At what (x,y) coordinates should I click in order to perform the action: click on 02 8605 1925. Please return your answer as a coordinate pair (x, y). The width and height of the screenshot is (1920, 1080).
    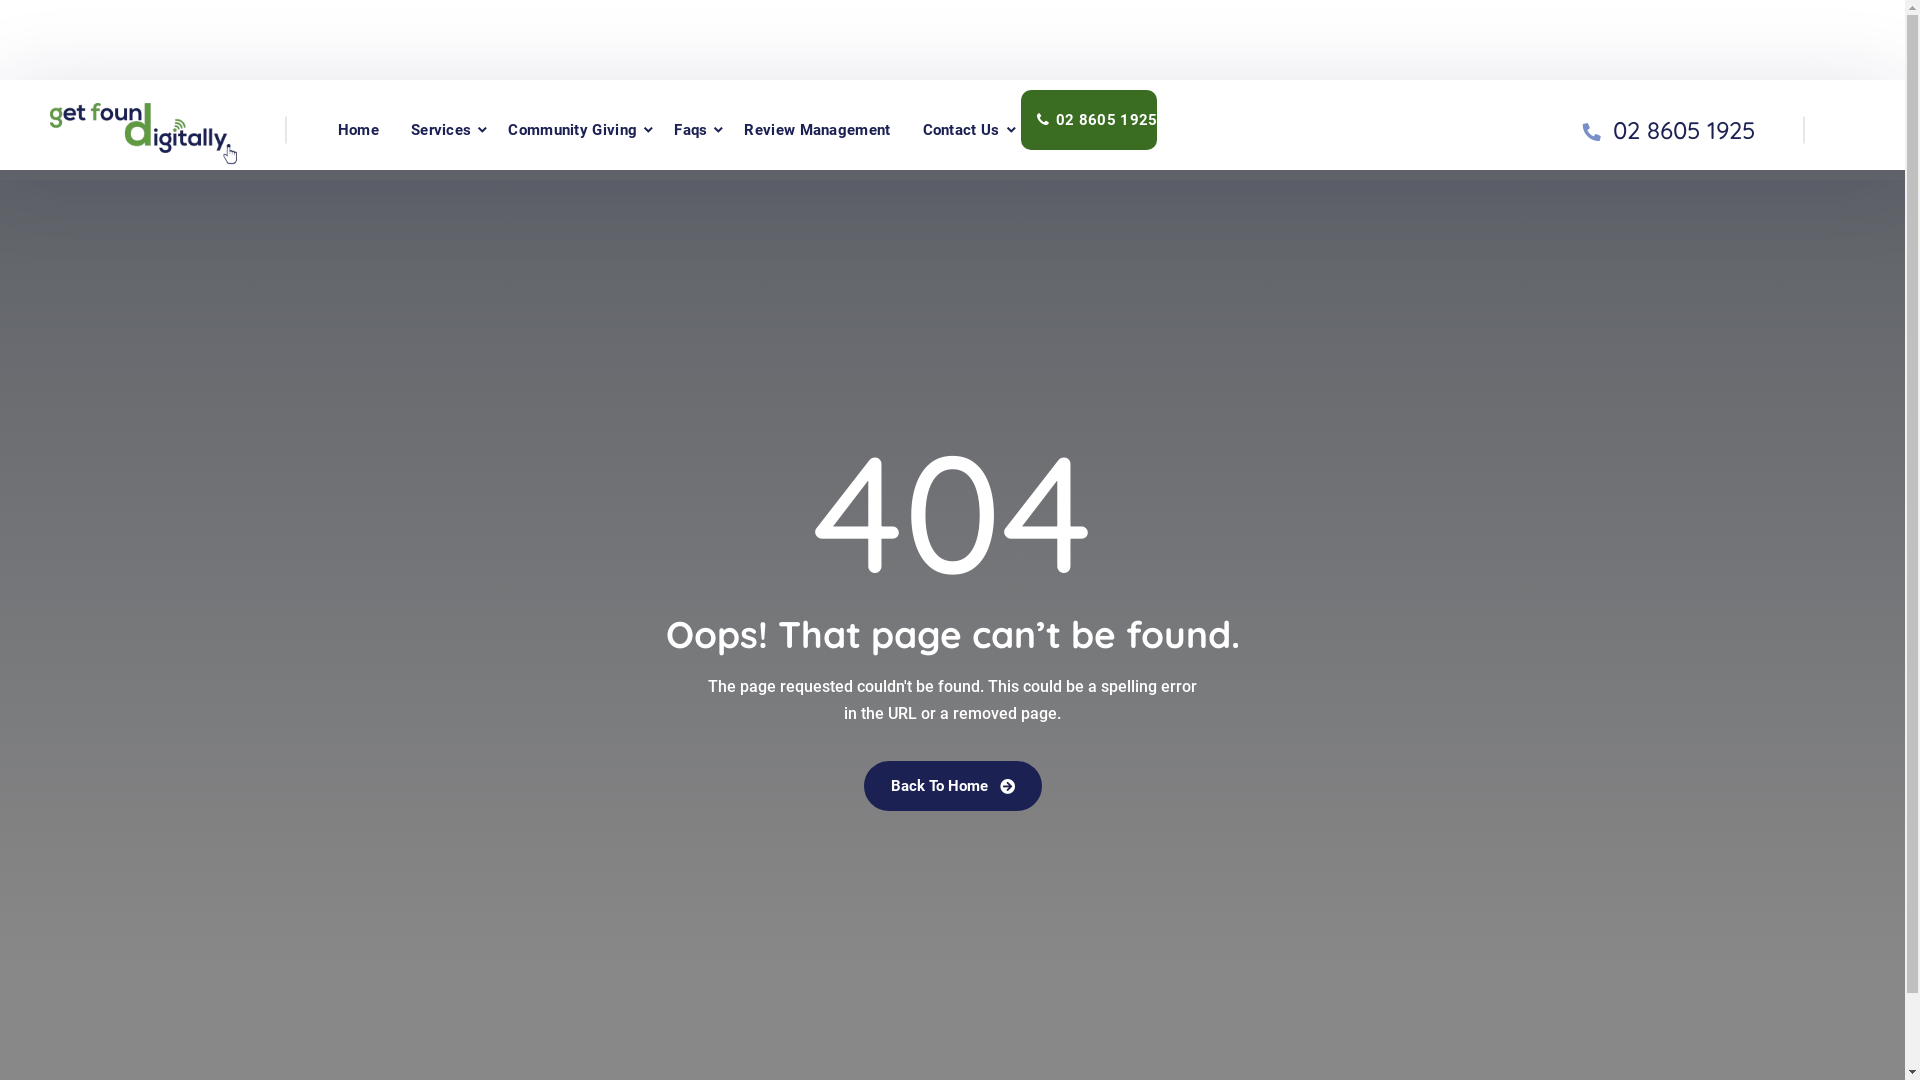
    Looking at the image, I should click on (1684, 130).